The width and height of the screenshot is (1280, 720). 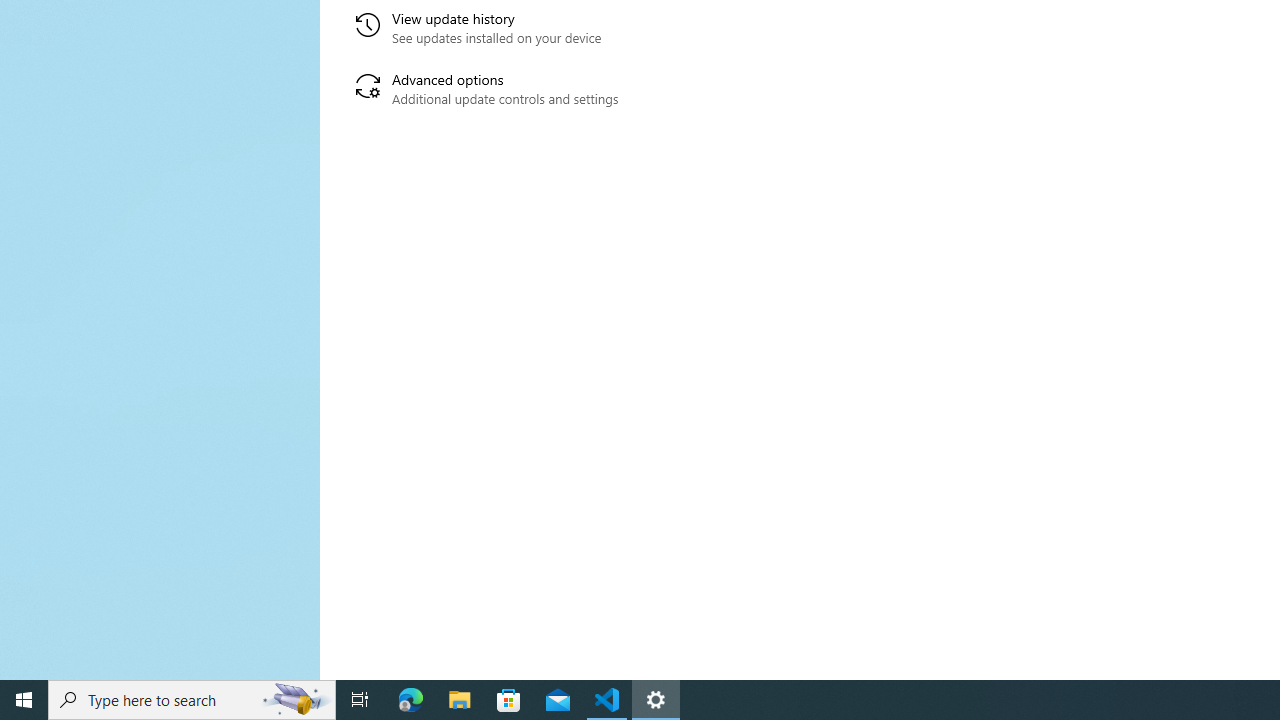 What do you see at coordinates (656, 700) in the screenshot?
I see `Settings - 1 running window` at bounding box center [656, 700].